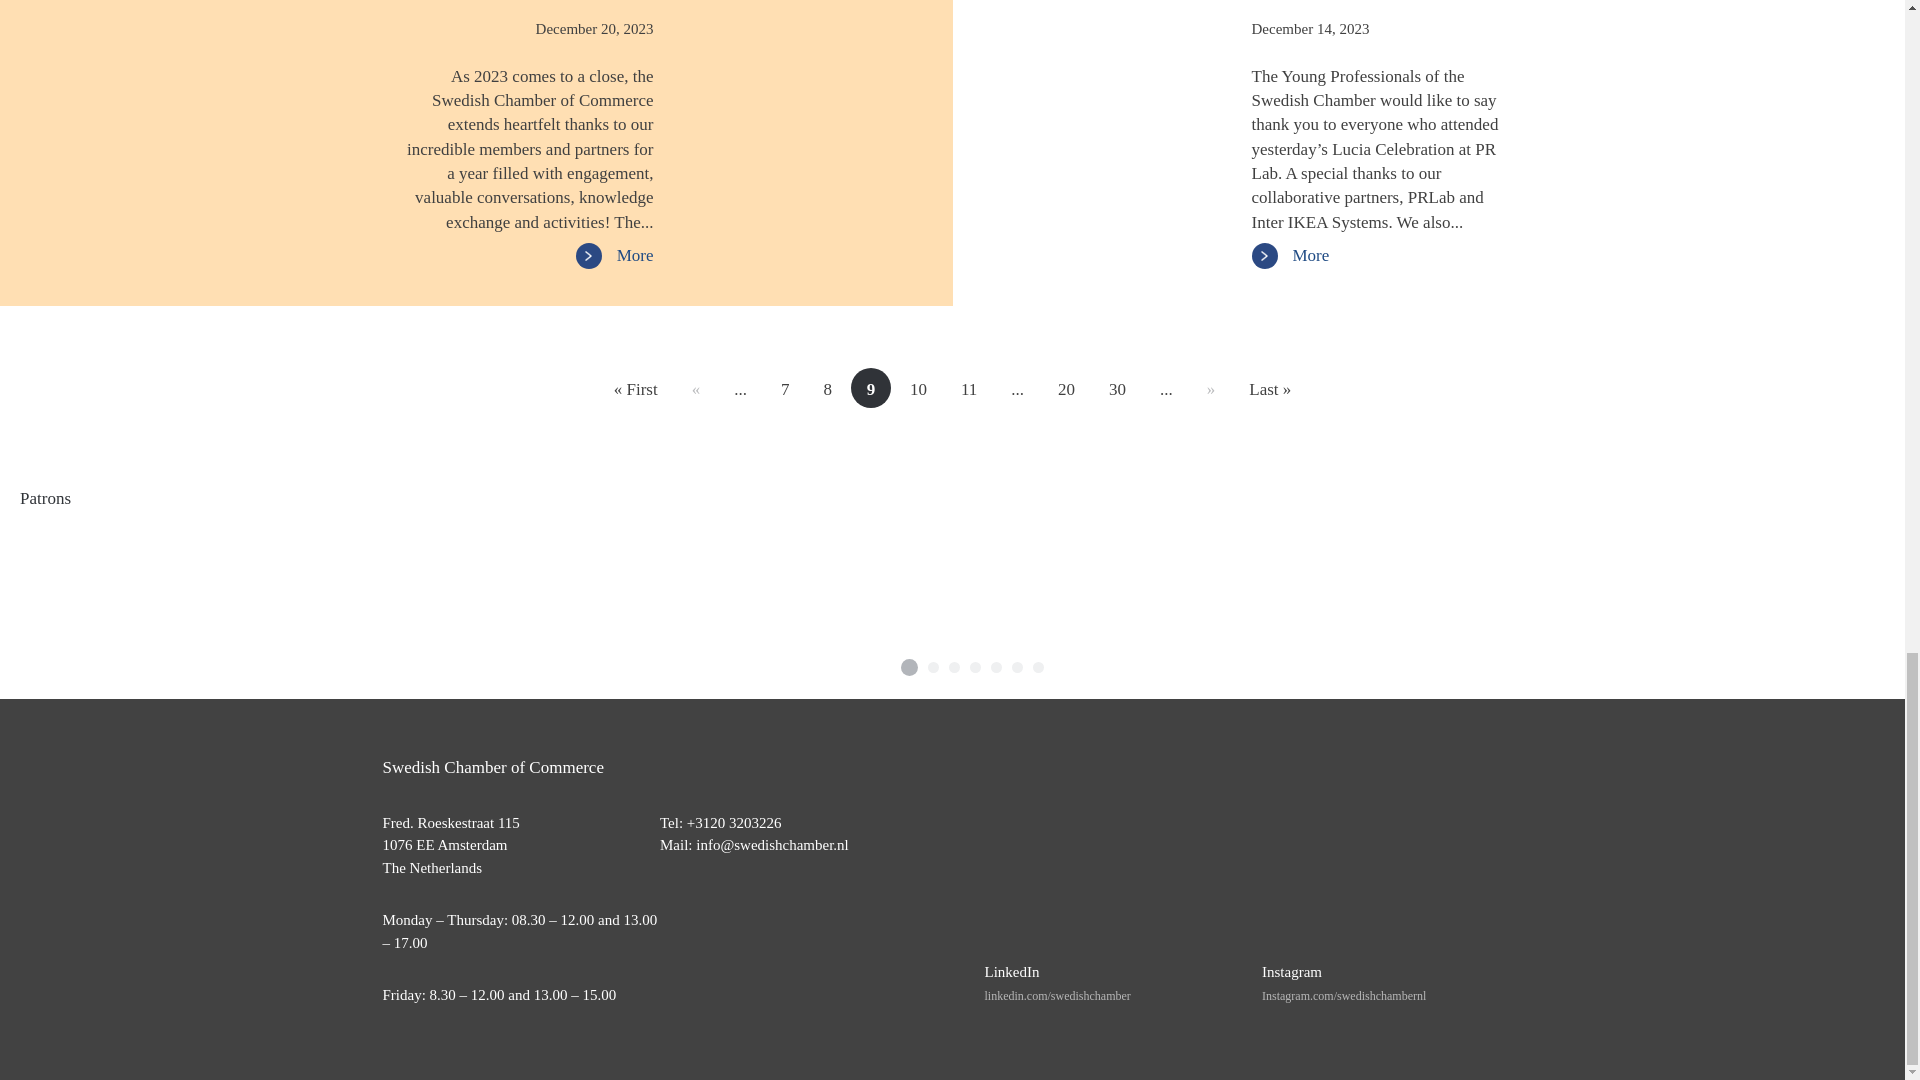  I want to click on Page 20, so click(1066, 390).